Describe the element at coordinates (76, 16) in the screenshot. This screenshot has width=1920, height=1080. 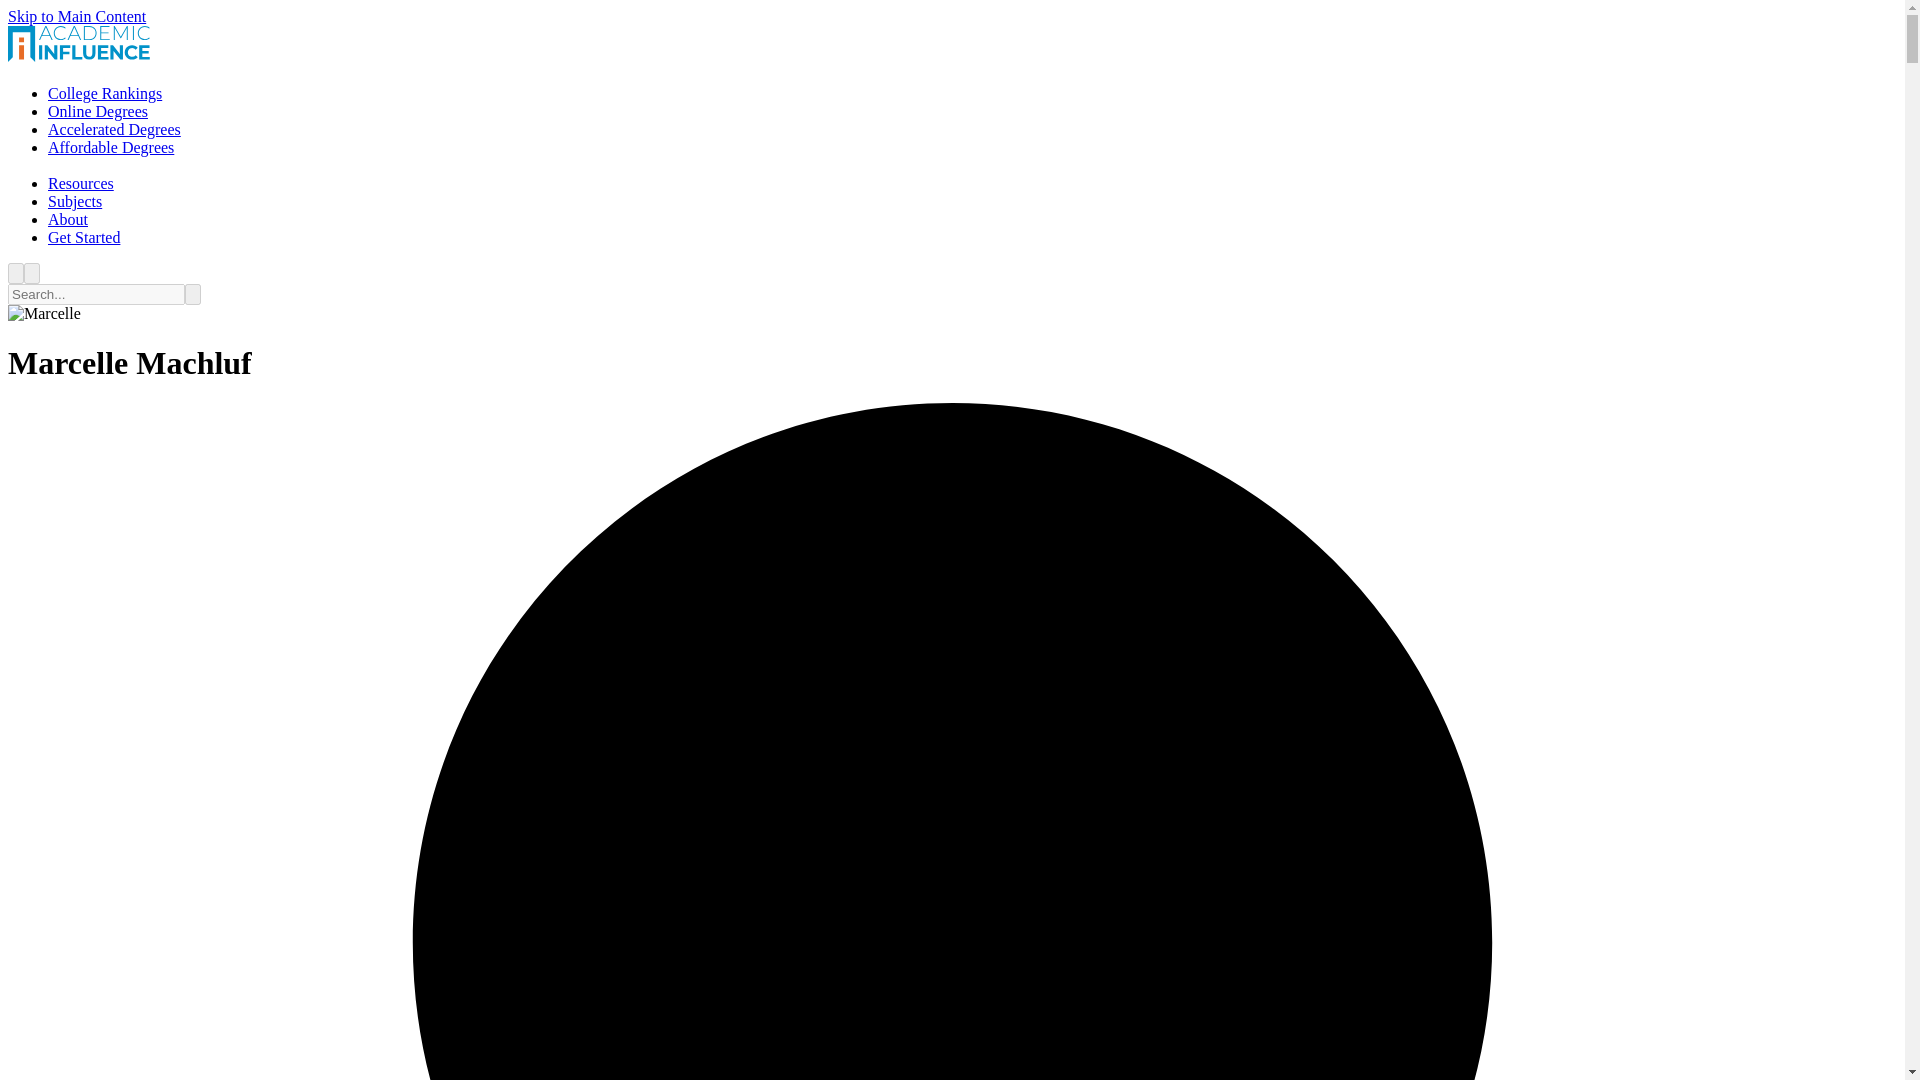
I see `Skip to Main Content` at that location.